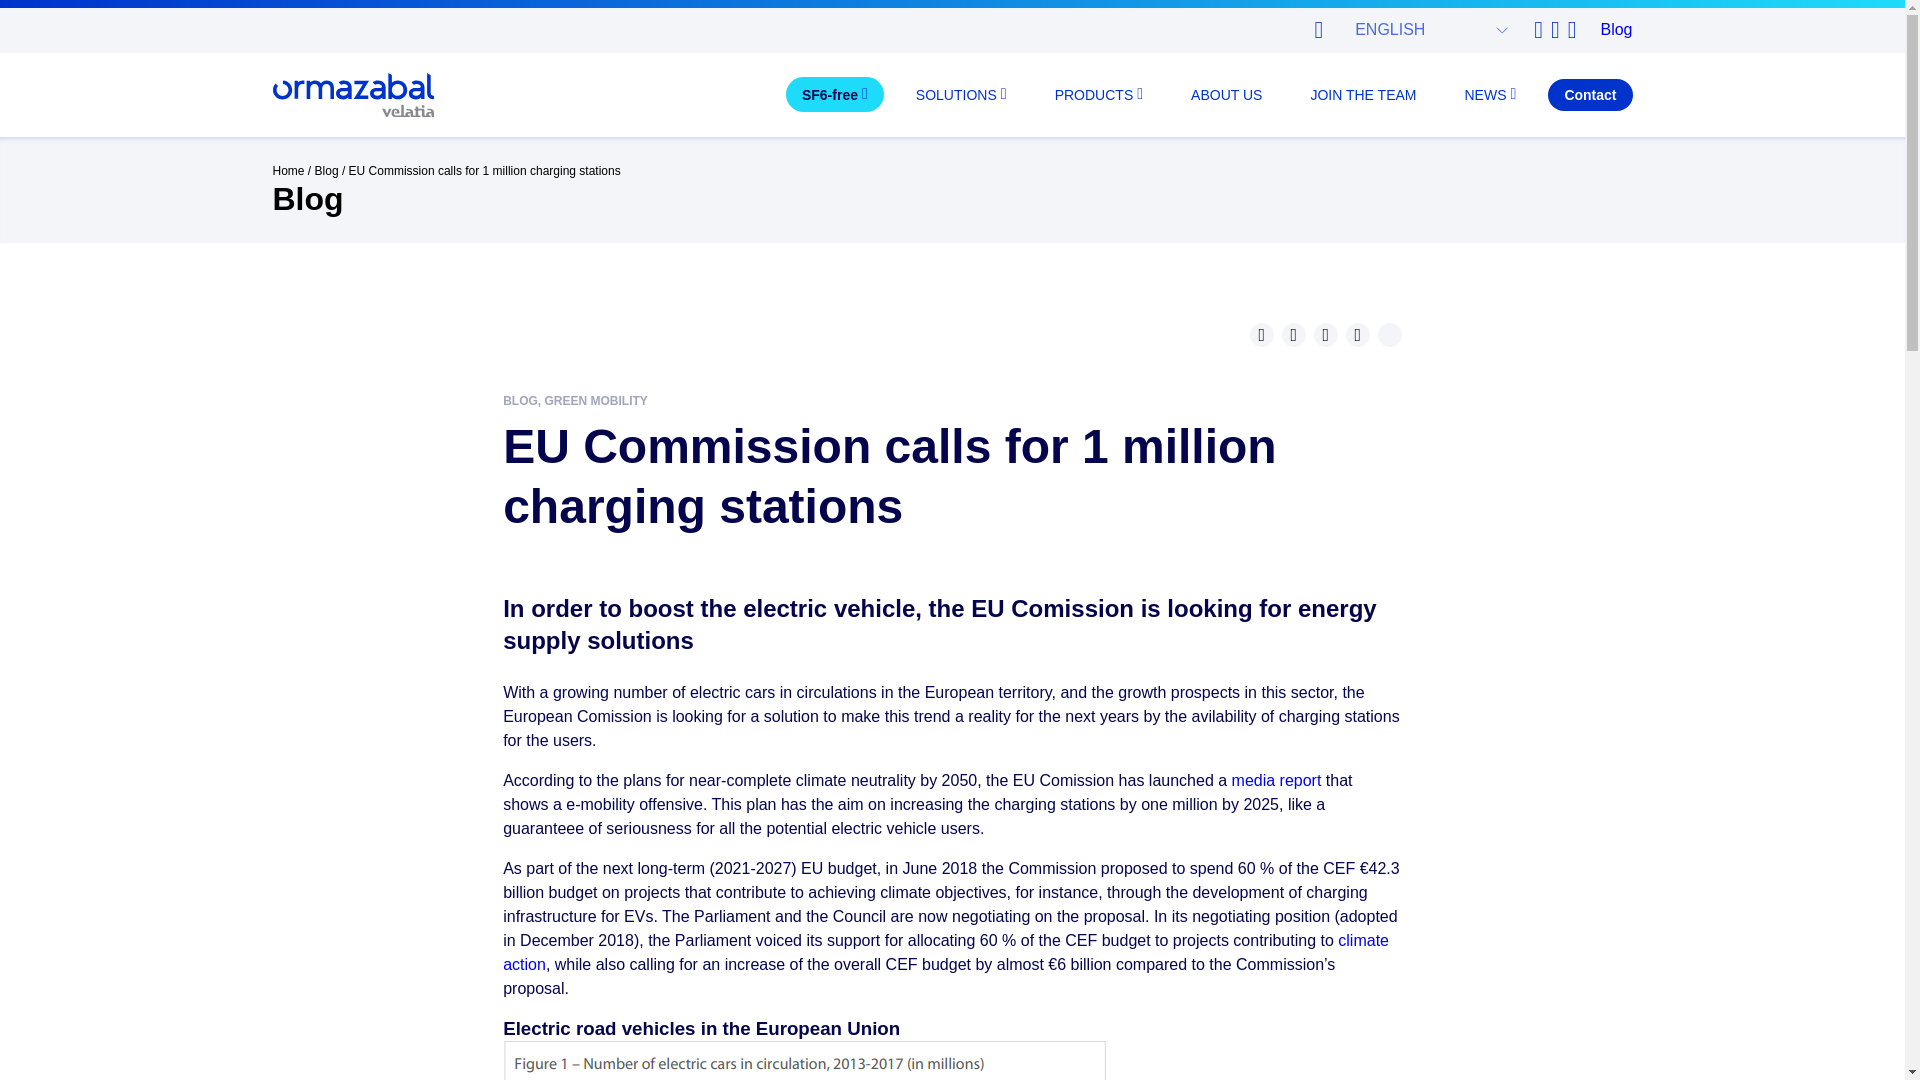 The image size is (1920, 1080). What do you see at coordinates (962, 94) in the screenshot?
I see `SOLUTIONS` at bounding box center [962, 94].